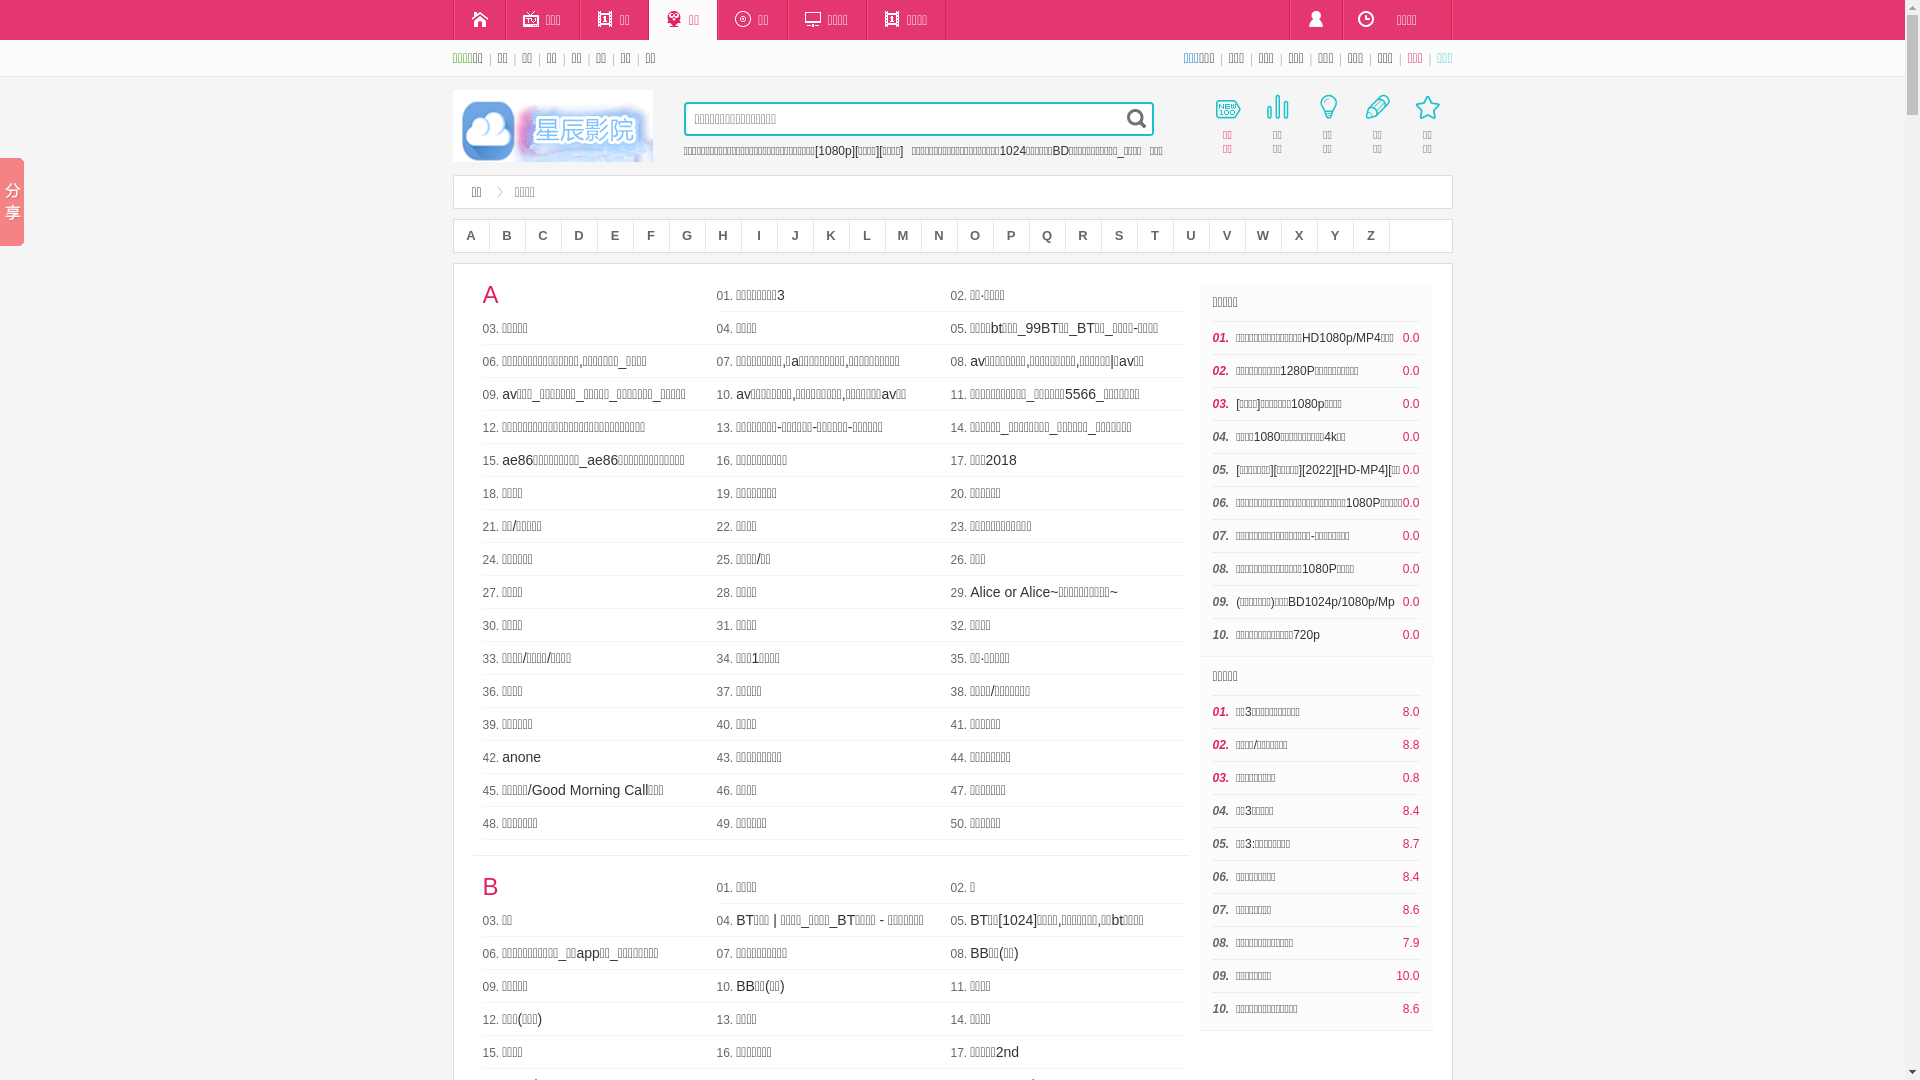 The height and width of the screenshot is (1080, 1920). I want to click on P, so click(1012, 236).